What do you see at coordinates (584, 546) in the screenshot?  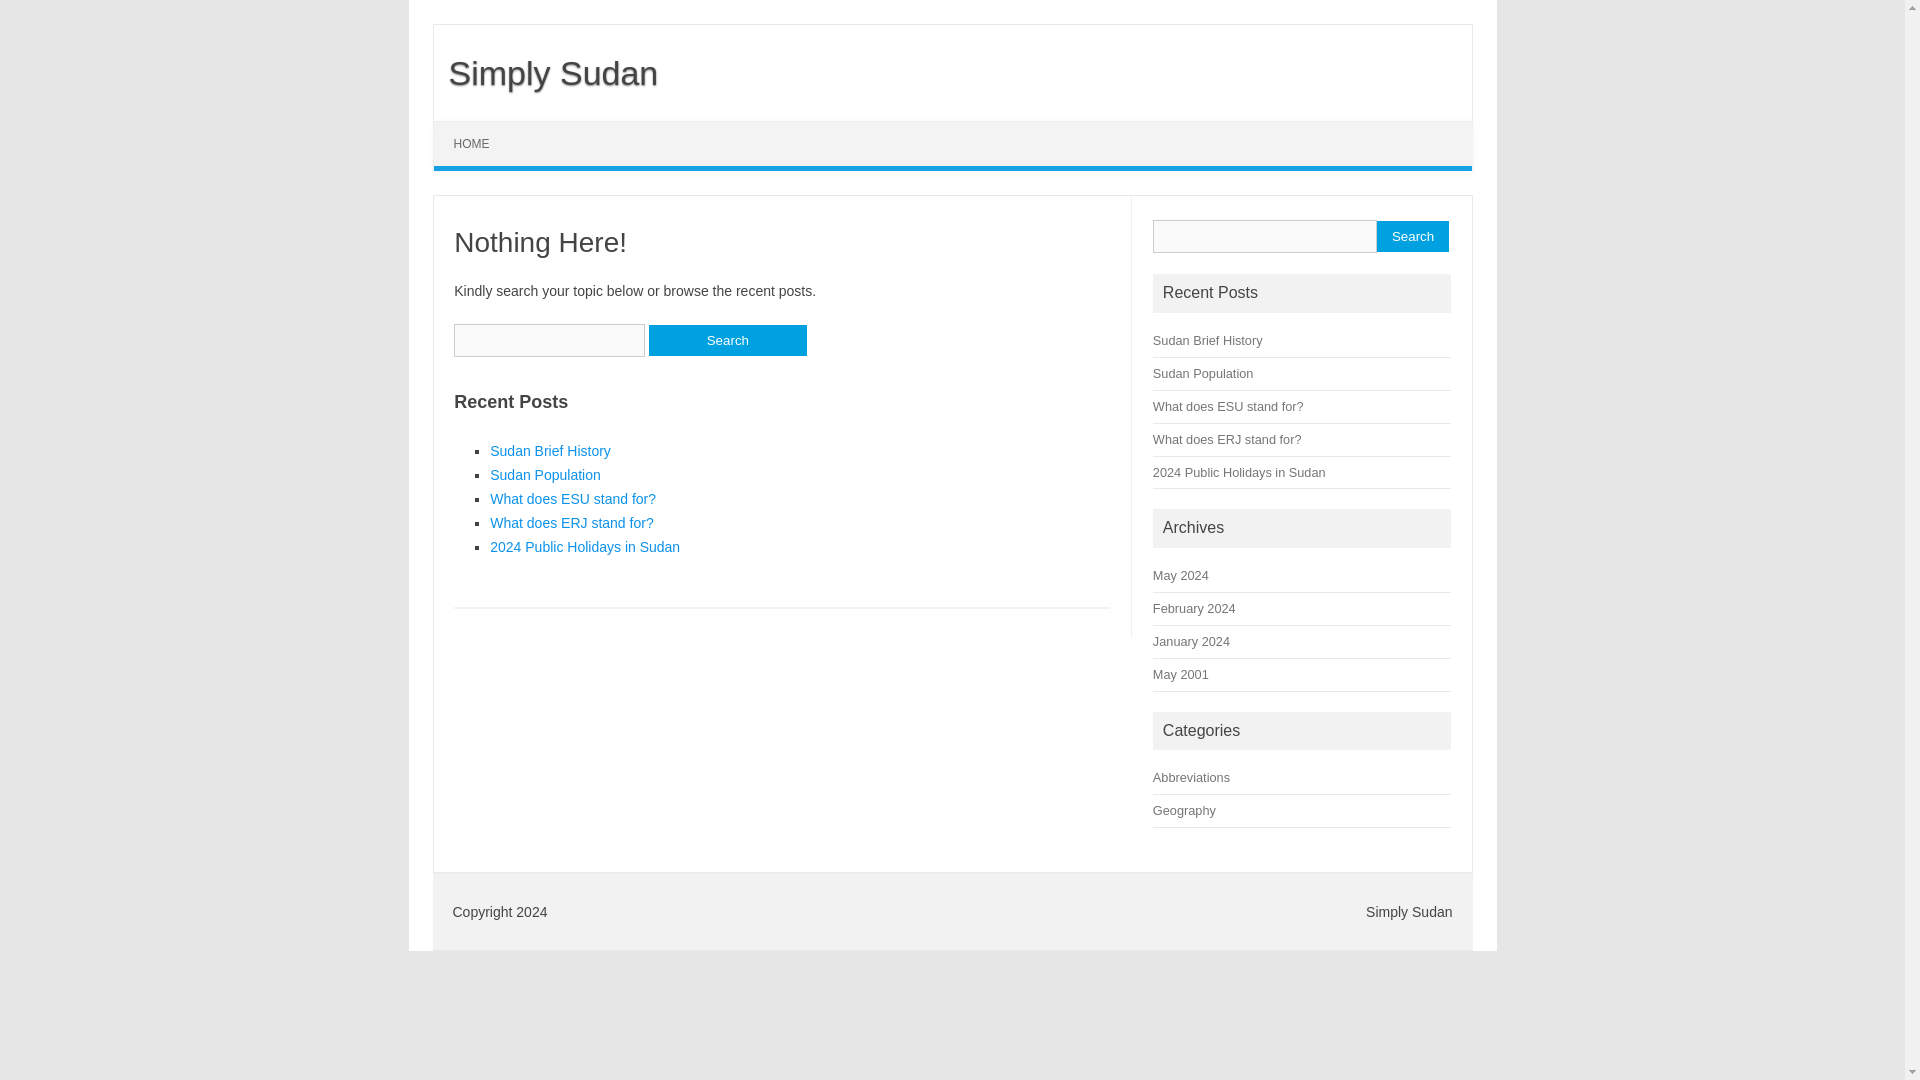 I see `2024 Public Holidays in Sudan` at bounding box center [584, 546].